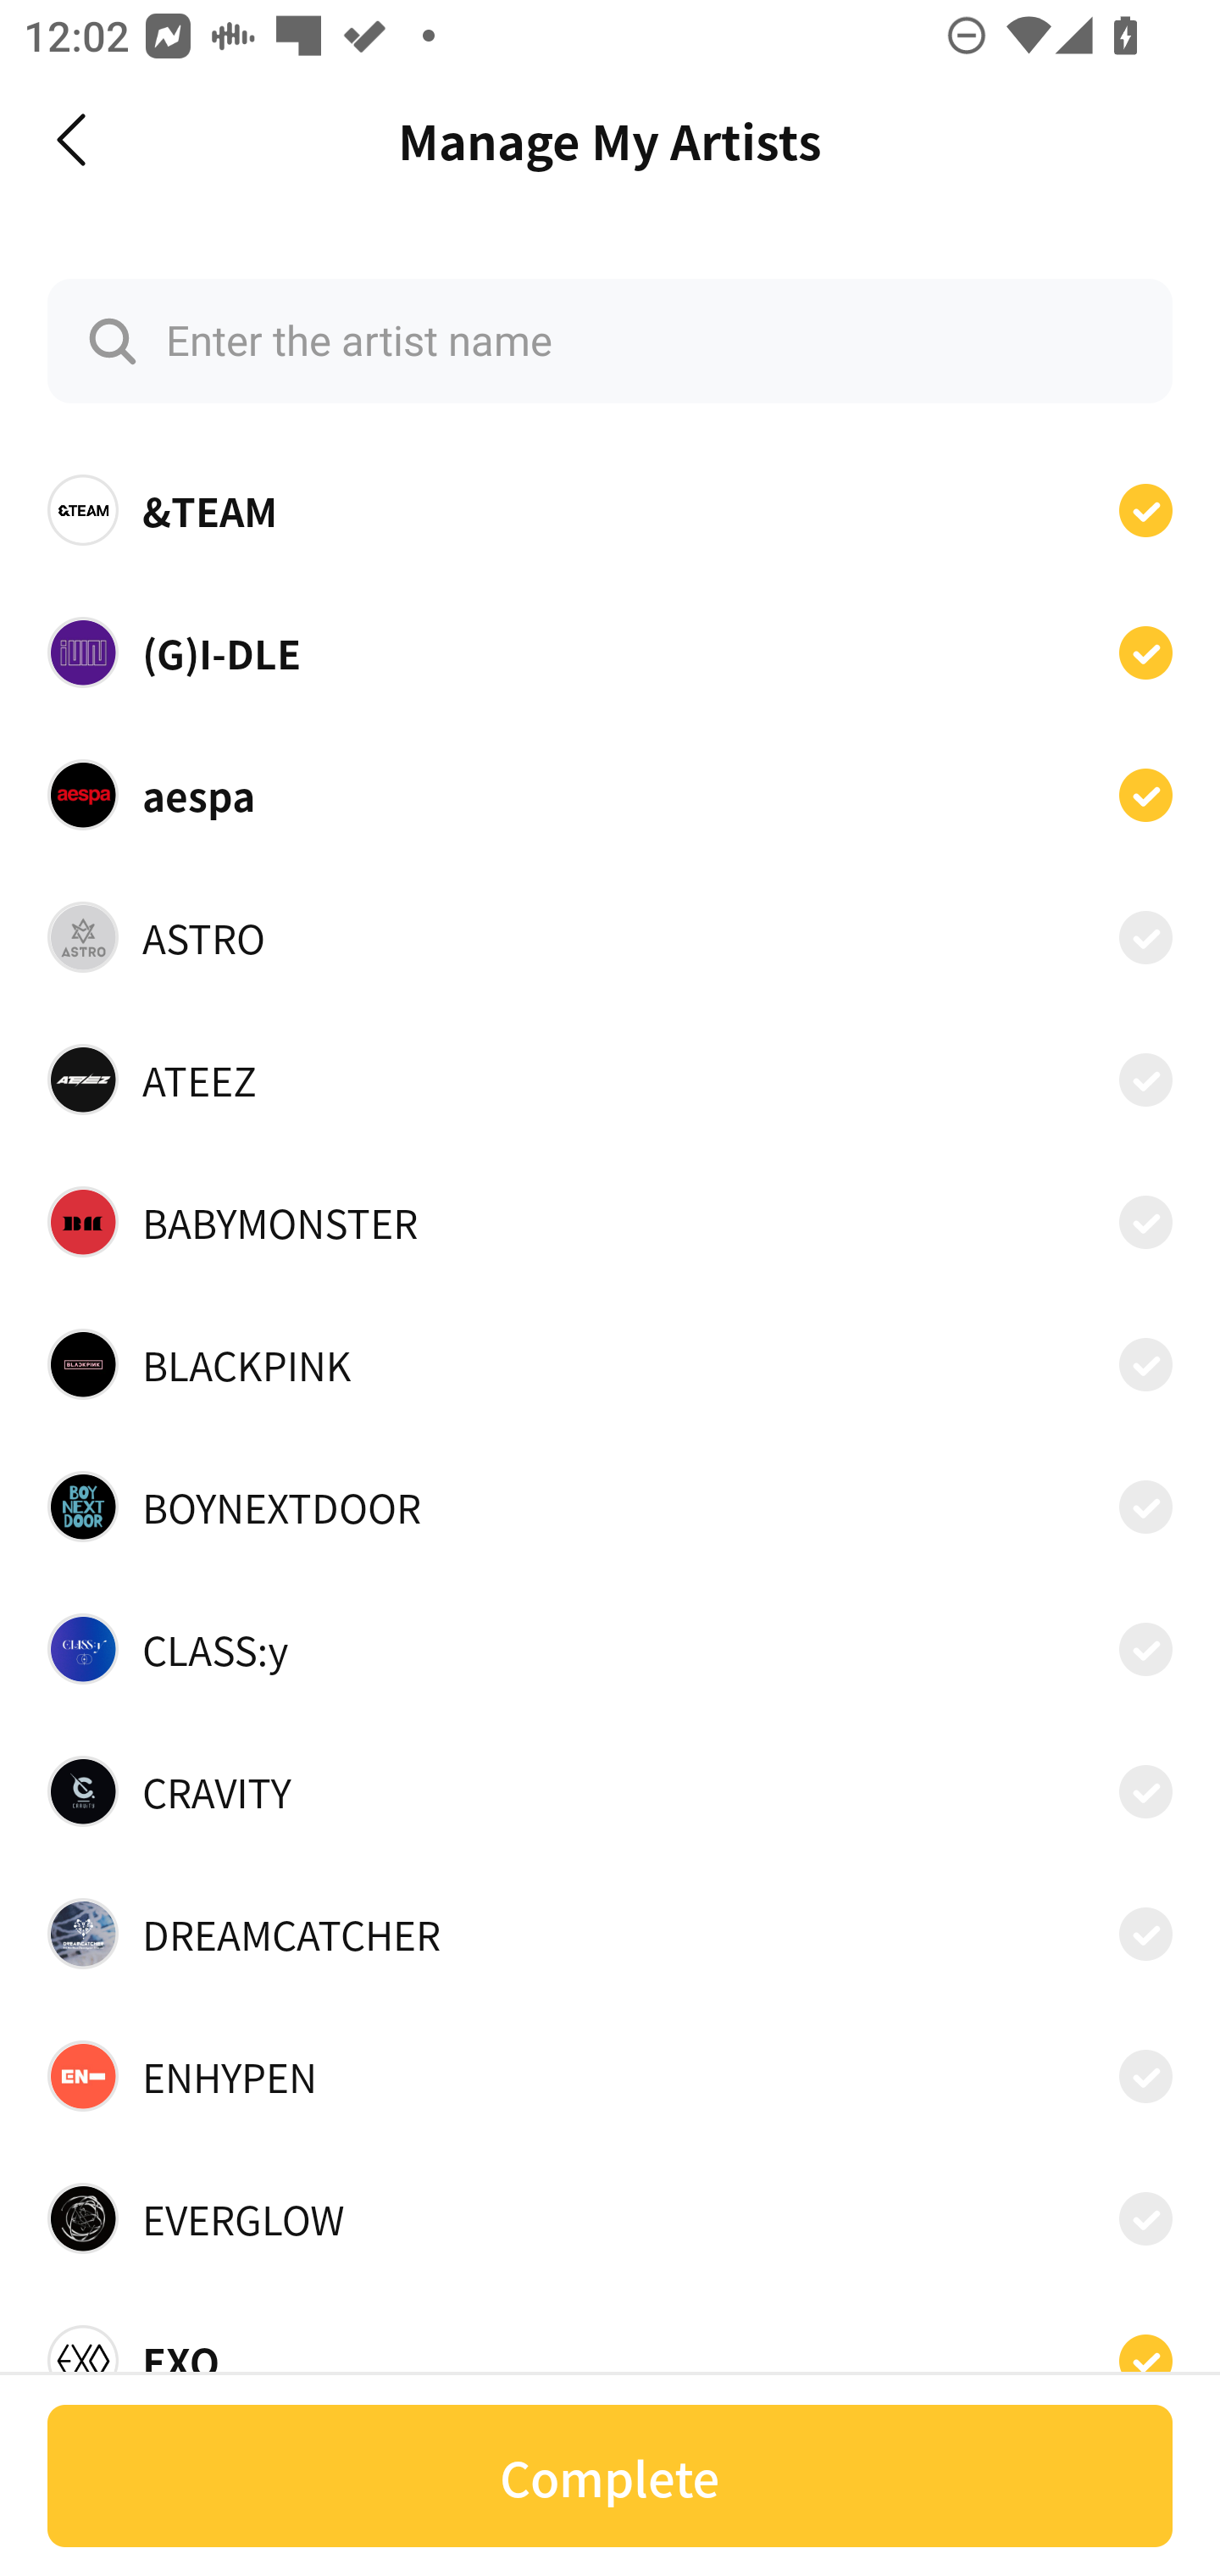 This screenshot has height=2576, width=1220. I want to click on aespa, so click(610, 794).